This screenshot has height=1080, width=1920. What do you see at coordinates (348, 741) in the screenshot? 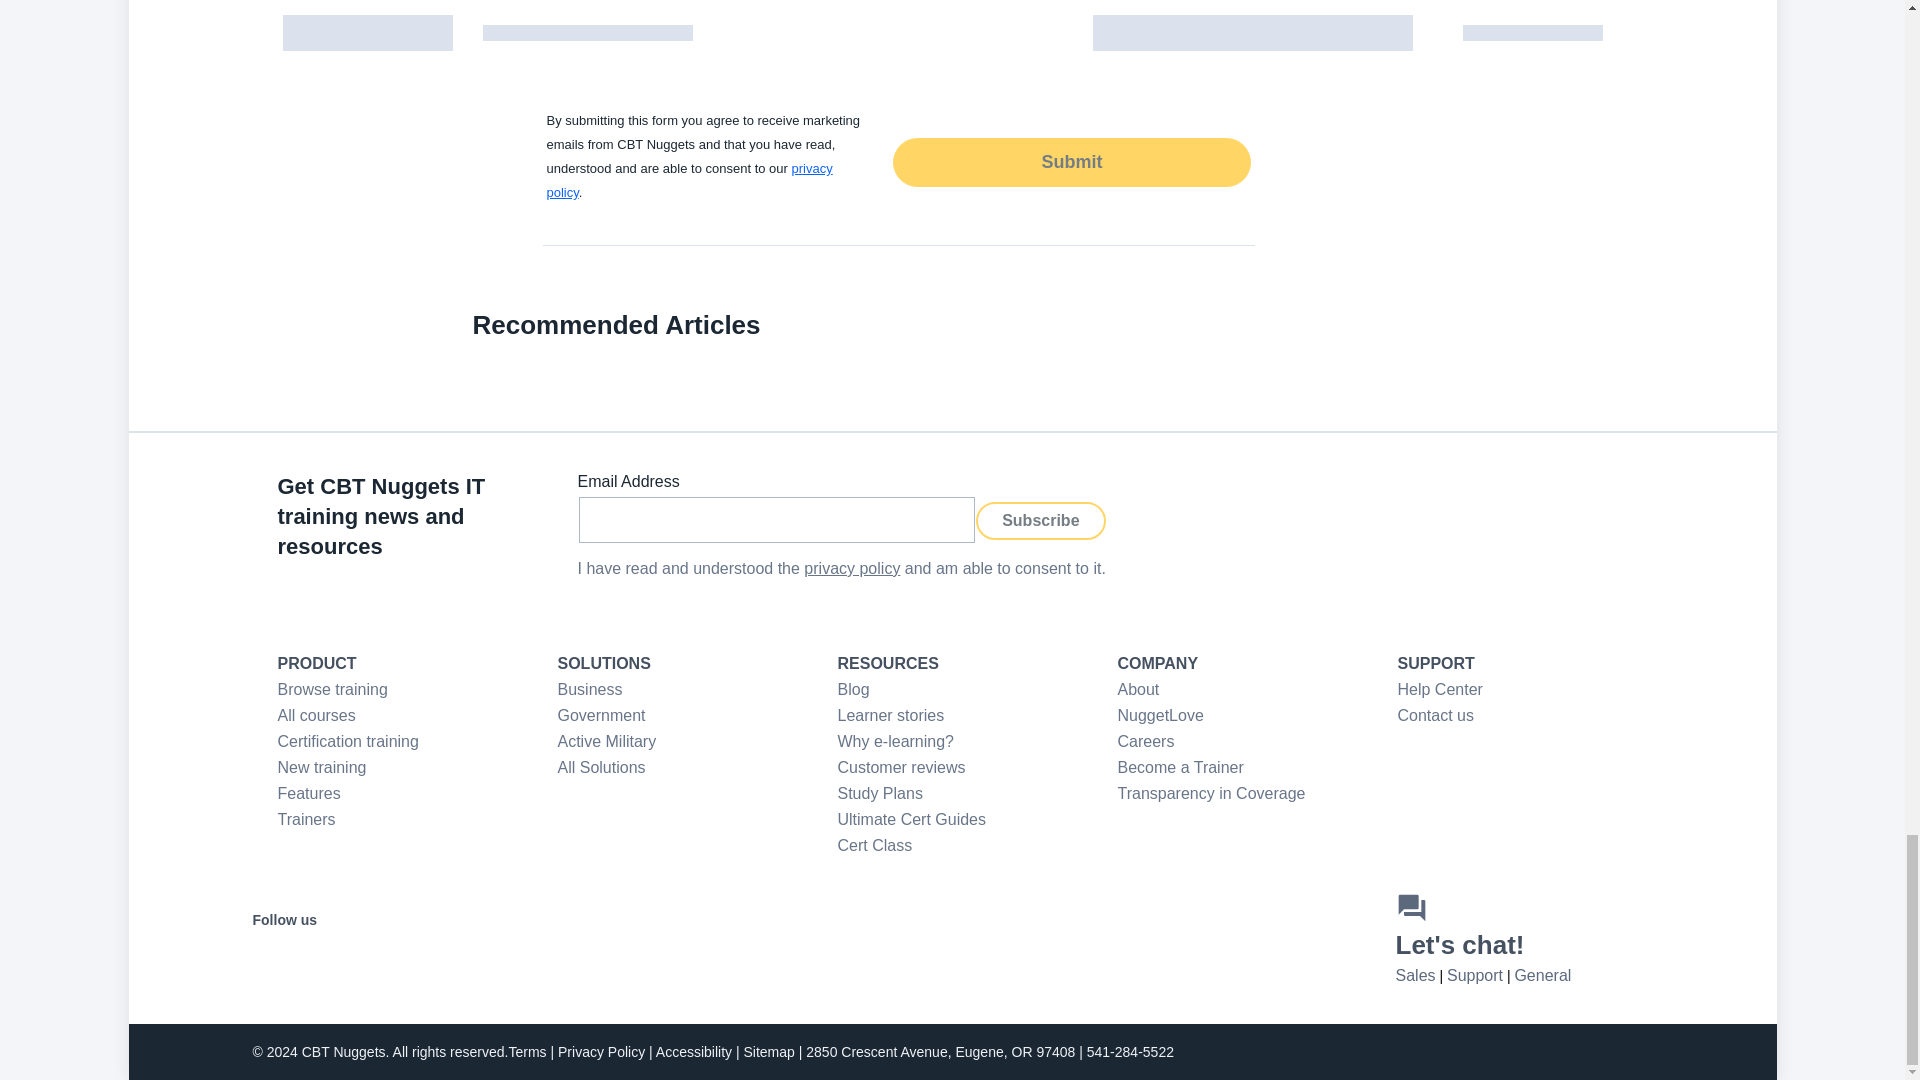
I see `Certification training` at bounding box center [348, 741].